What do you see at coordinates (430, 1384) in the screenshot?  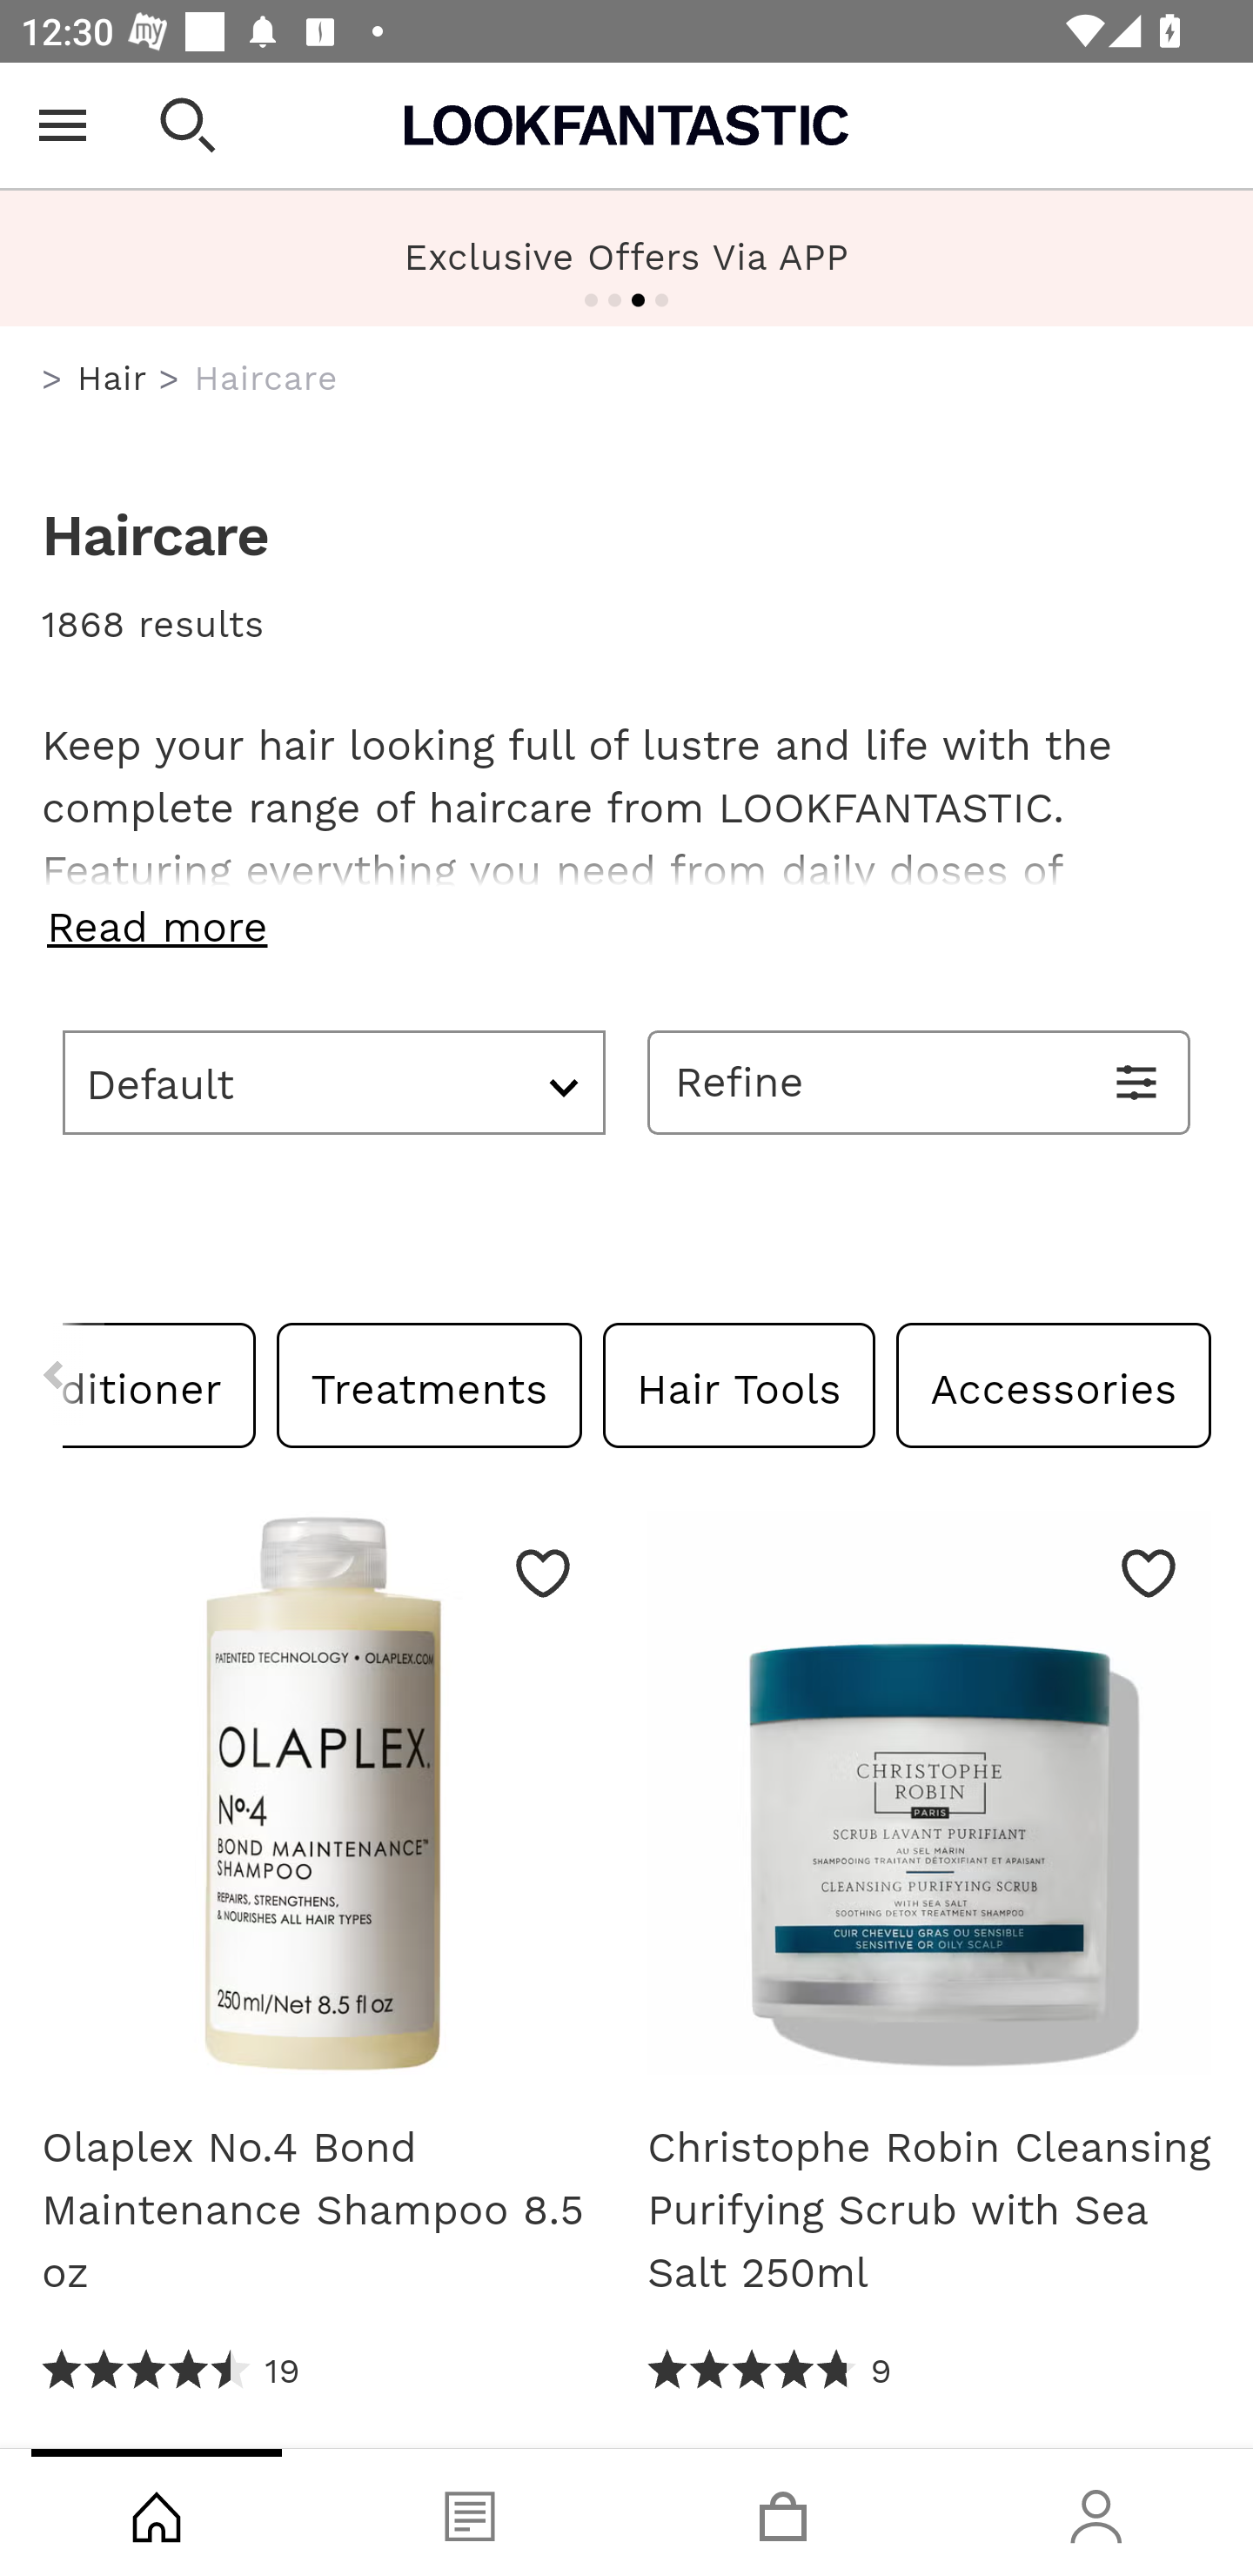 I see `Shop Treatments` at bounding box center [430, 1384].